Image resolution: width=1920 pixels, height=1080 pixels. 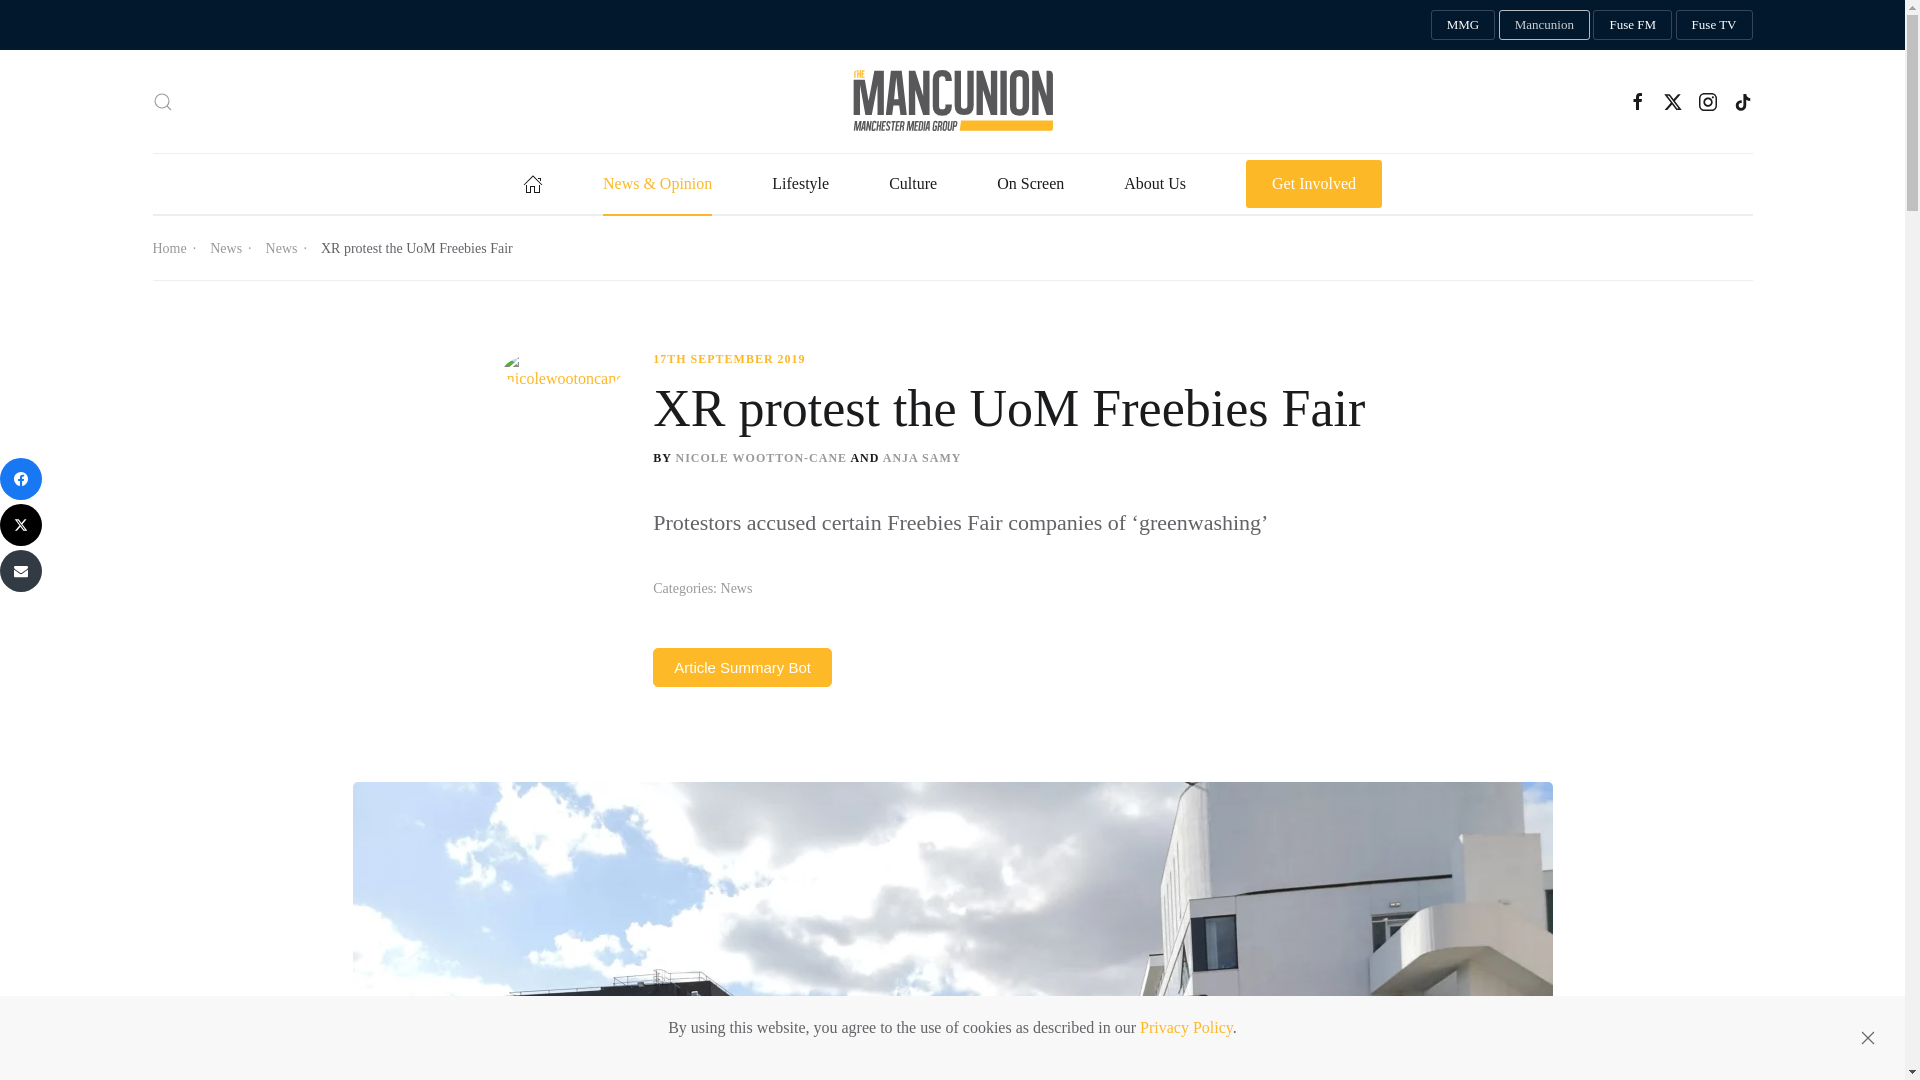 I want to click on Posts by Anja Samy, so click(x=922, y=458).